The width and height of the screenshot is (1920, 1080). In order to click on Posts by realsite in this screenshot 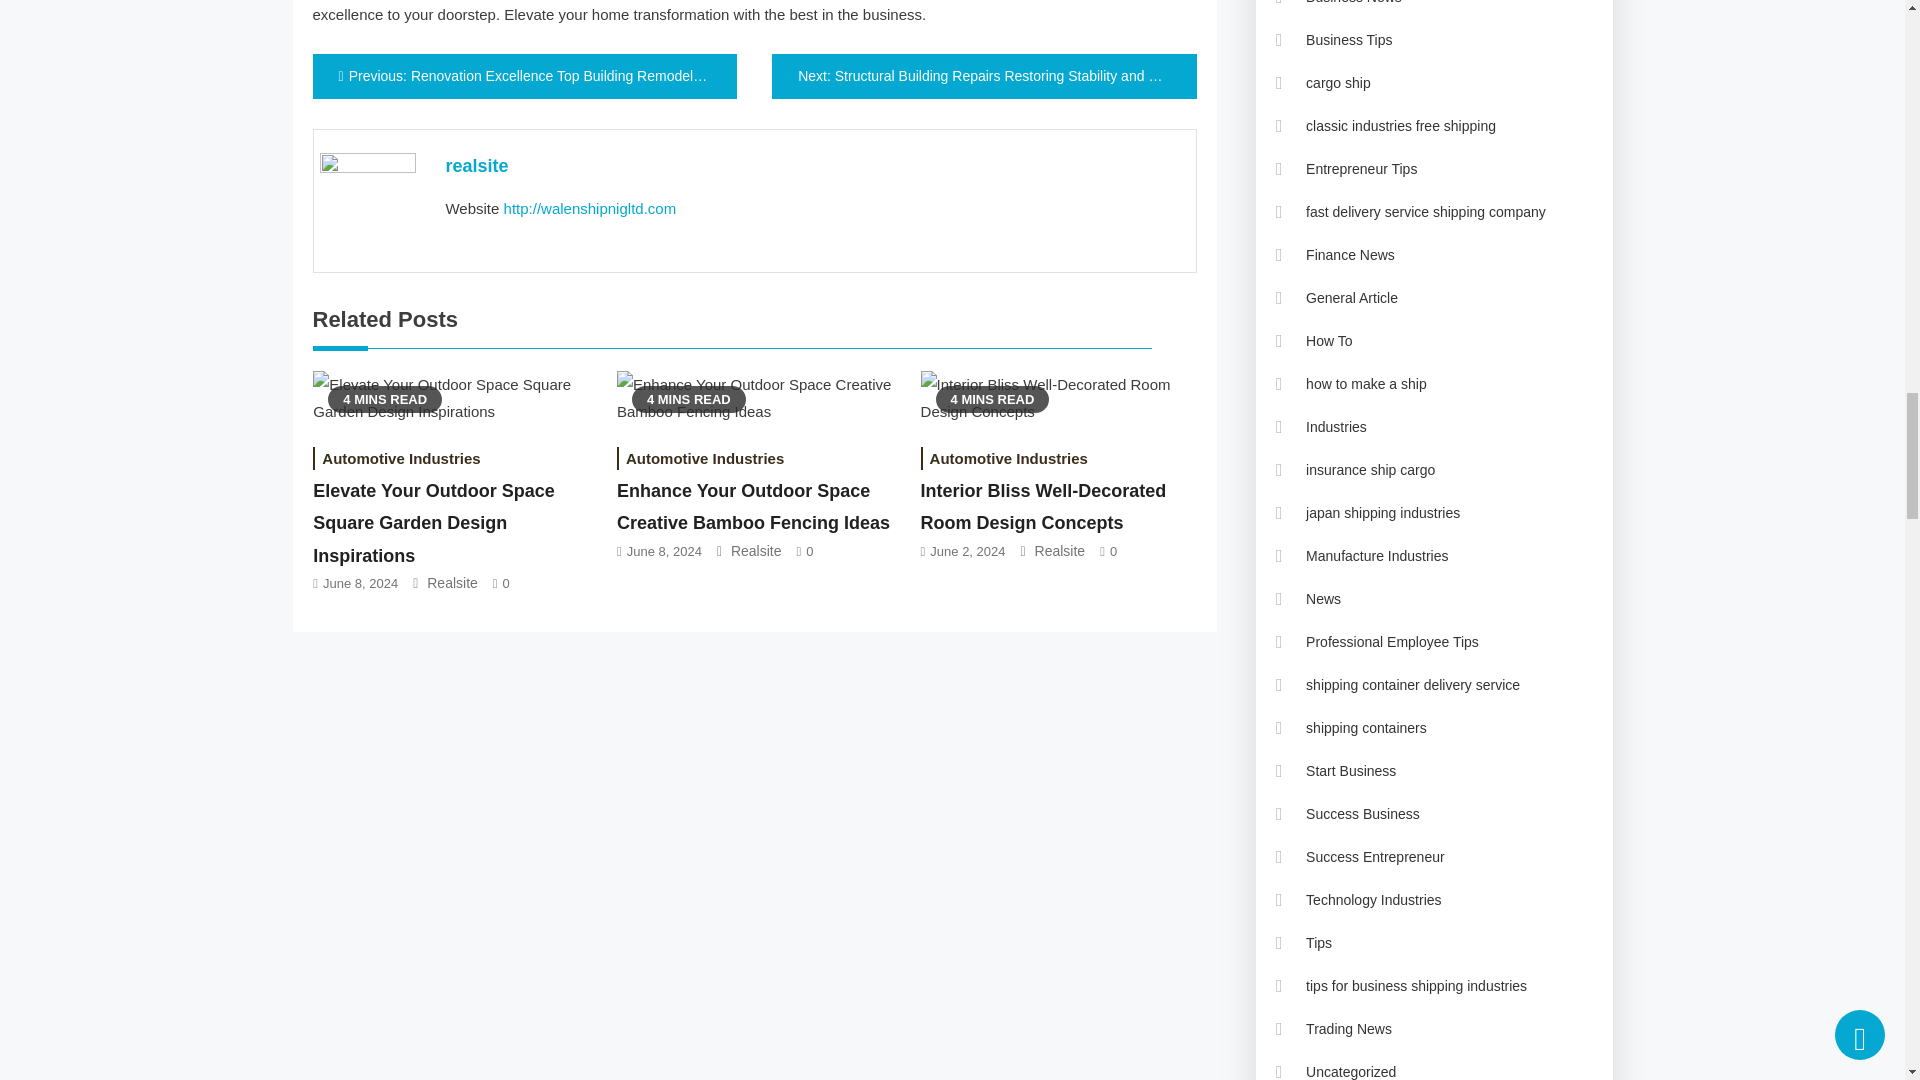, I will do `click(476, 166)`.